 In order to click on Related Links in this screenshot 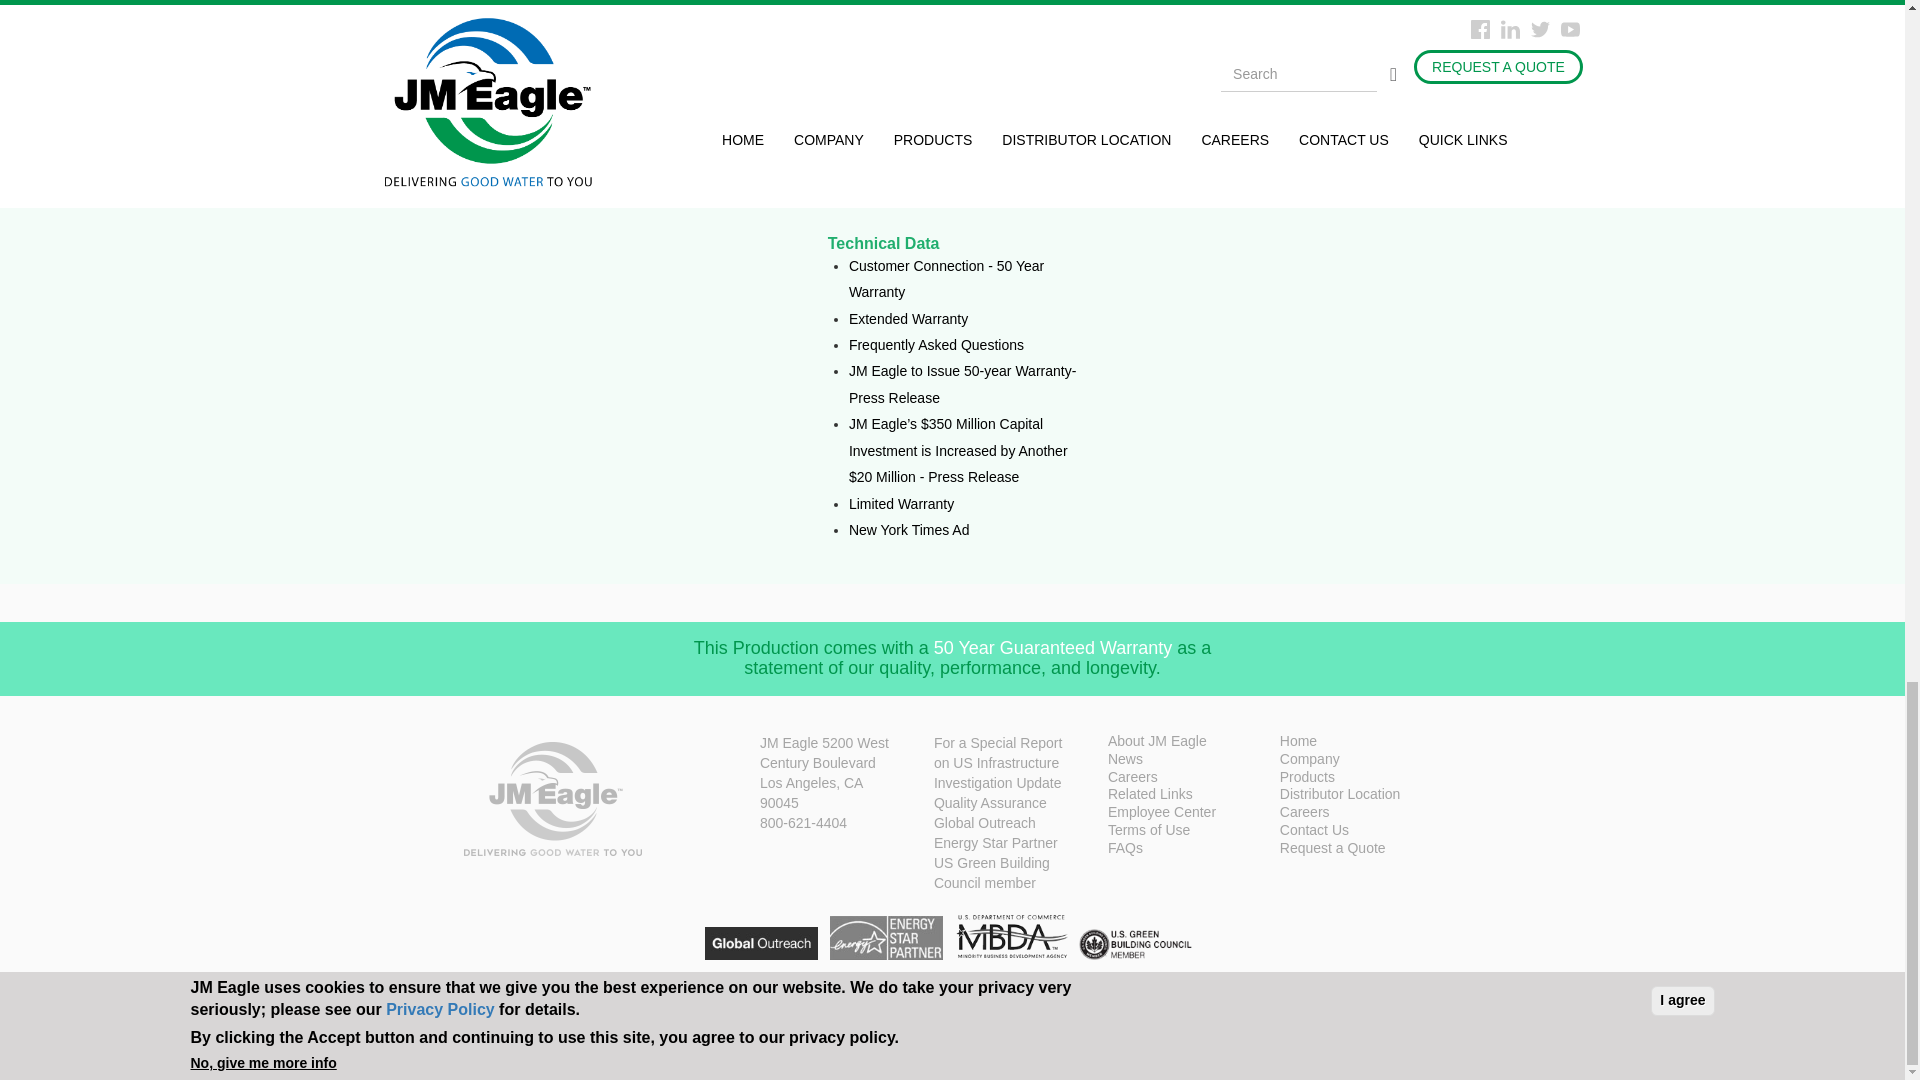, I will do `click(1192, 796)`.